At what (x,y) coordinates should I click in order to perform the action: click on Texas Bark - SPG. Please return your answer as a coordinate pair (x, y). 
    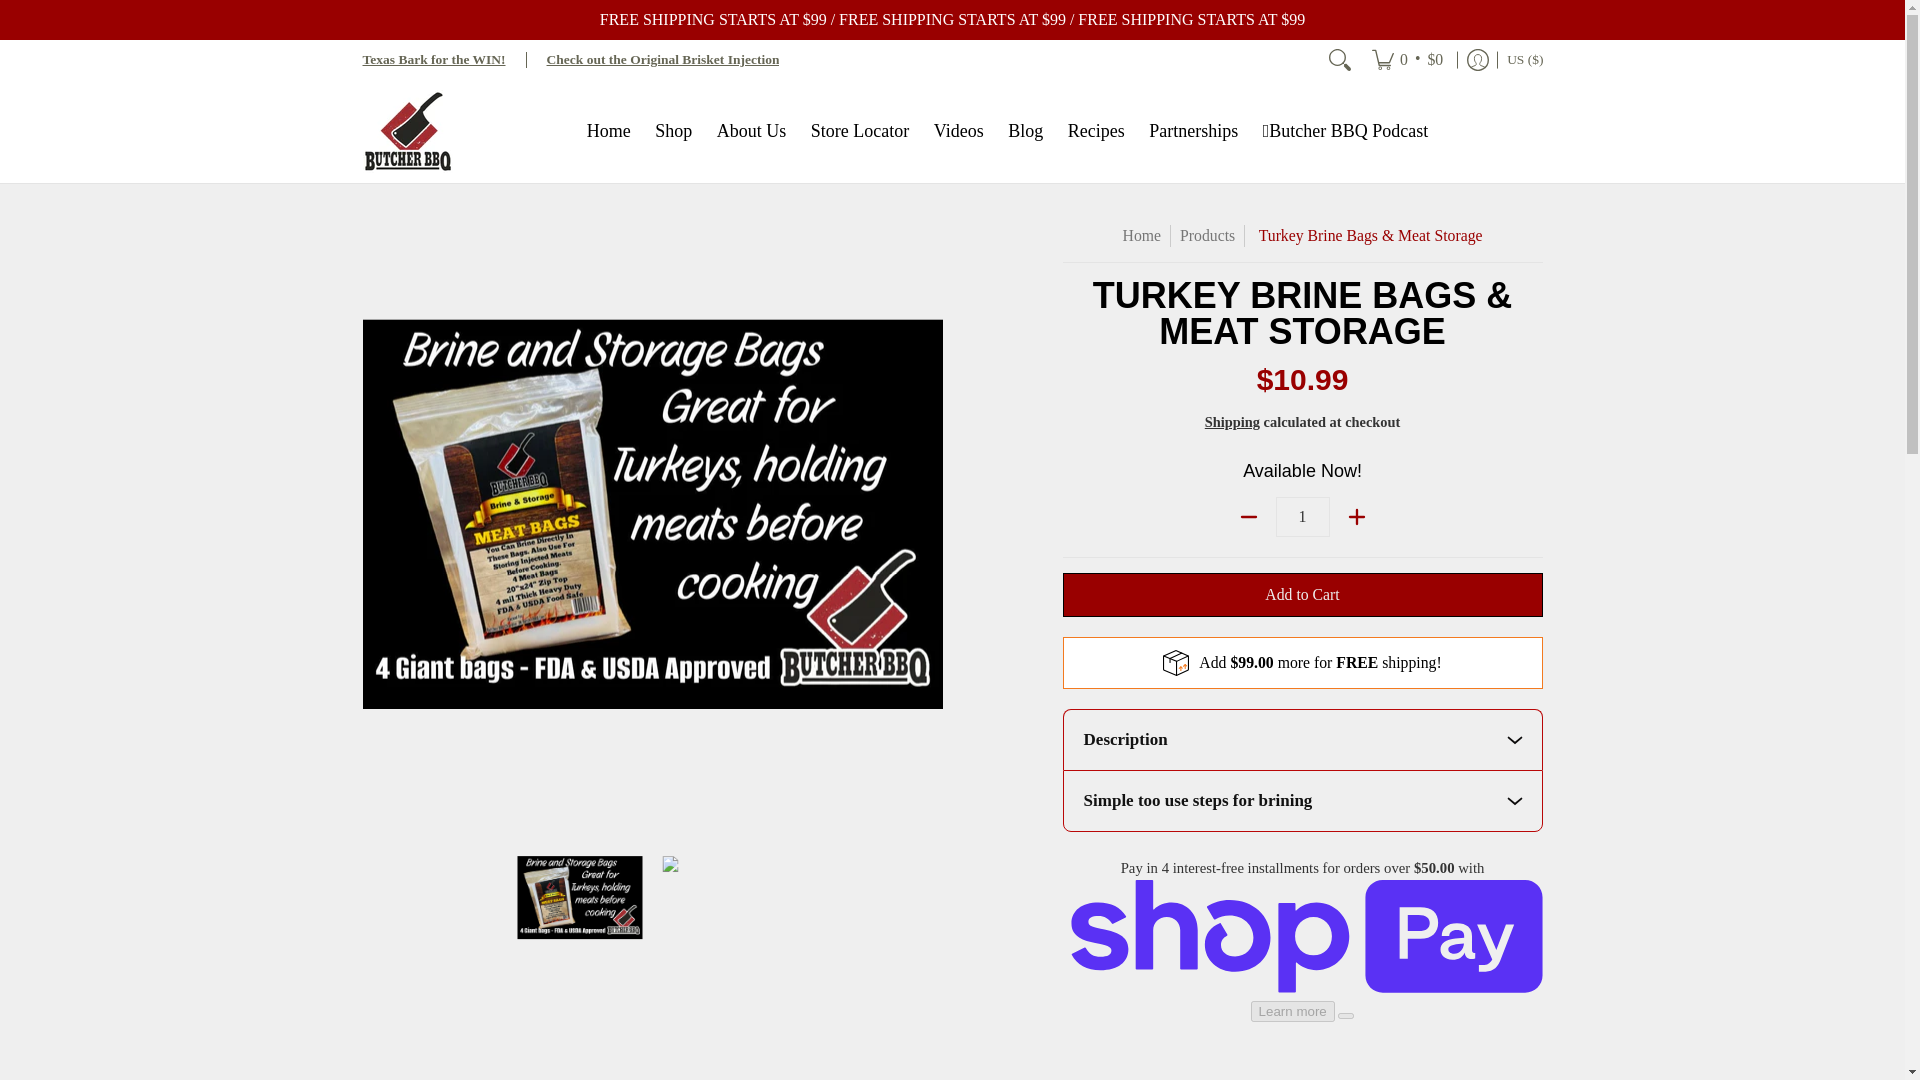
    Looking at the image, I should click on (433, 58).